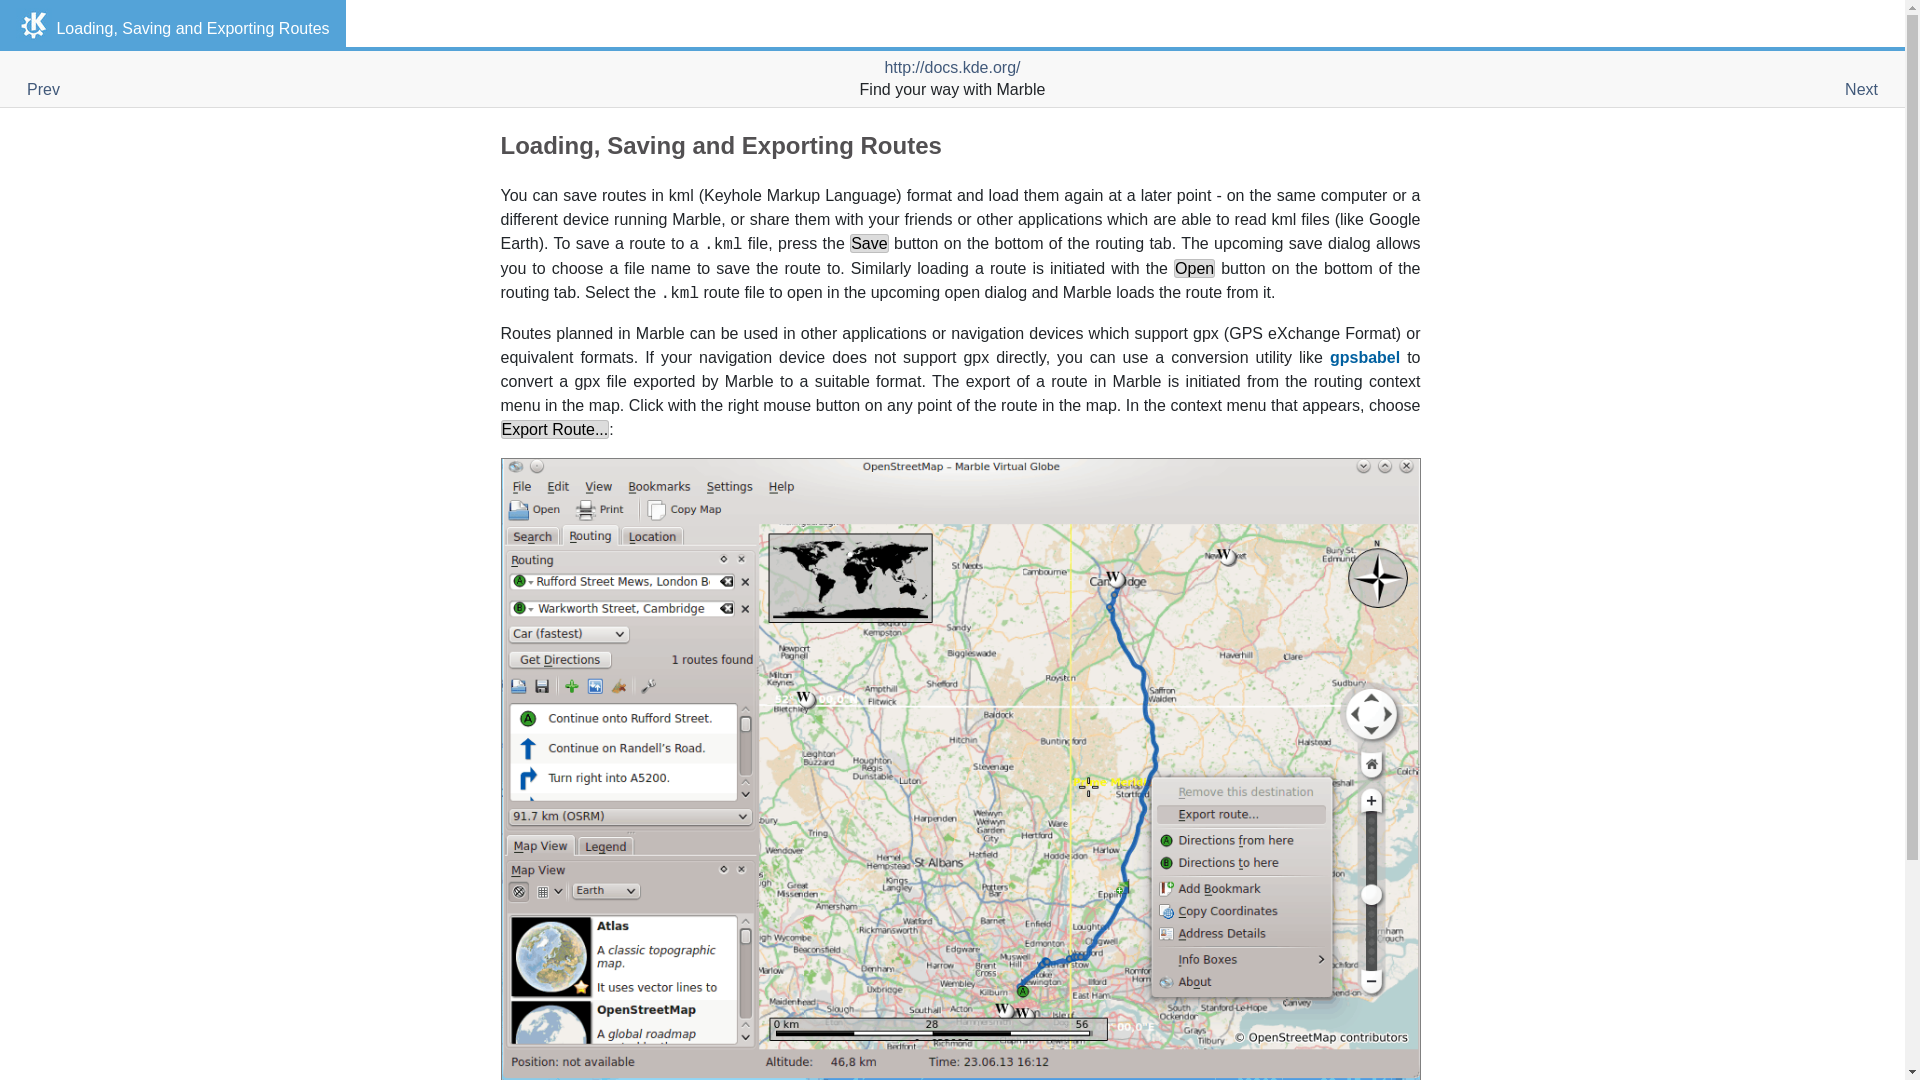 The height and width of the screenshot is (1080, 1920). What do you see at coordinates (1861, 90) in the screenshot?
I see `Next` at bounding box center [1861, 90].